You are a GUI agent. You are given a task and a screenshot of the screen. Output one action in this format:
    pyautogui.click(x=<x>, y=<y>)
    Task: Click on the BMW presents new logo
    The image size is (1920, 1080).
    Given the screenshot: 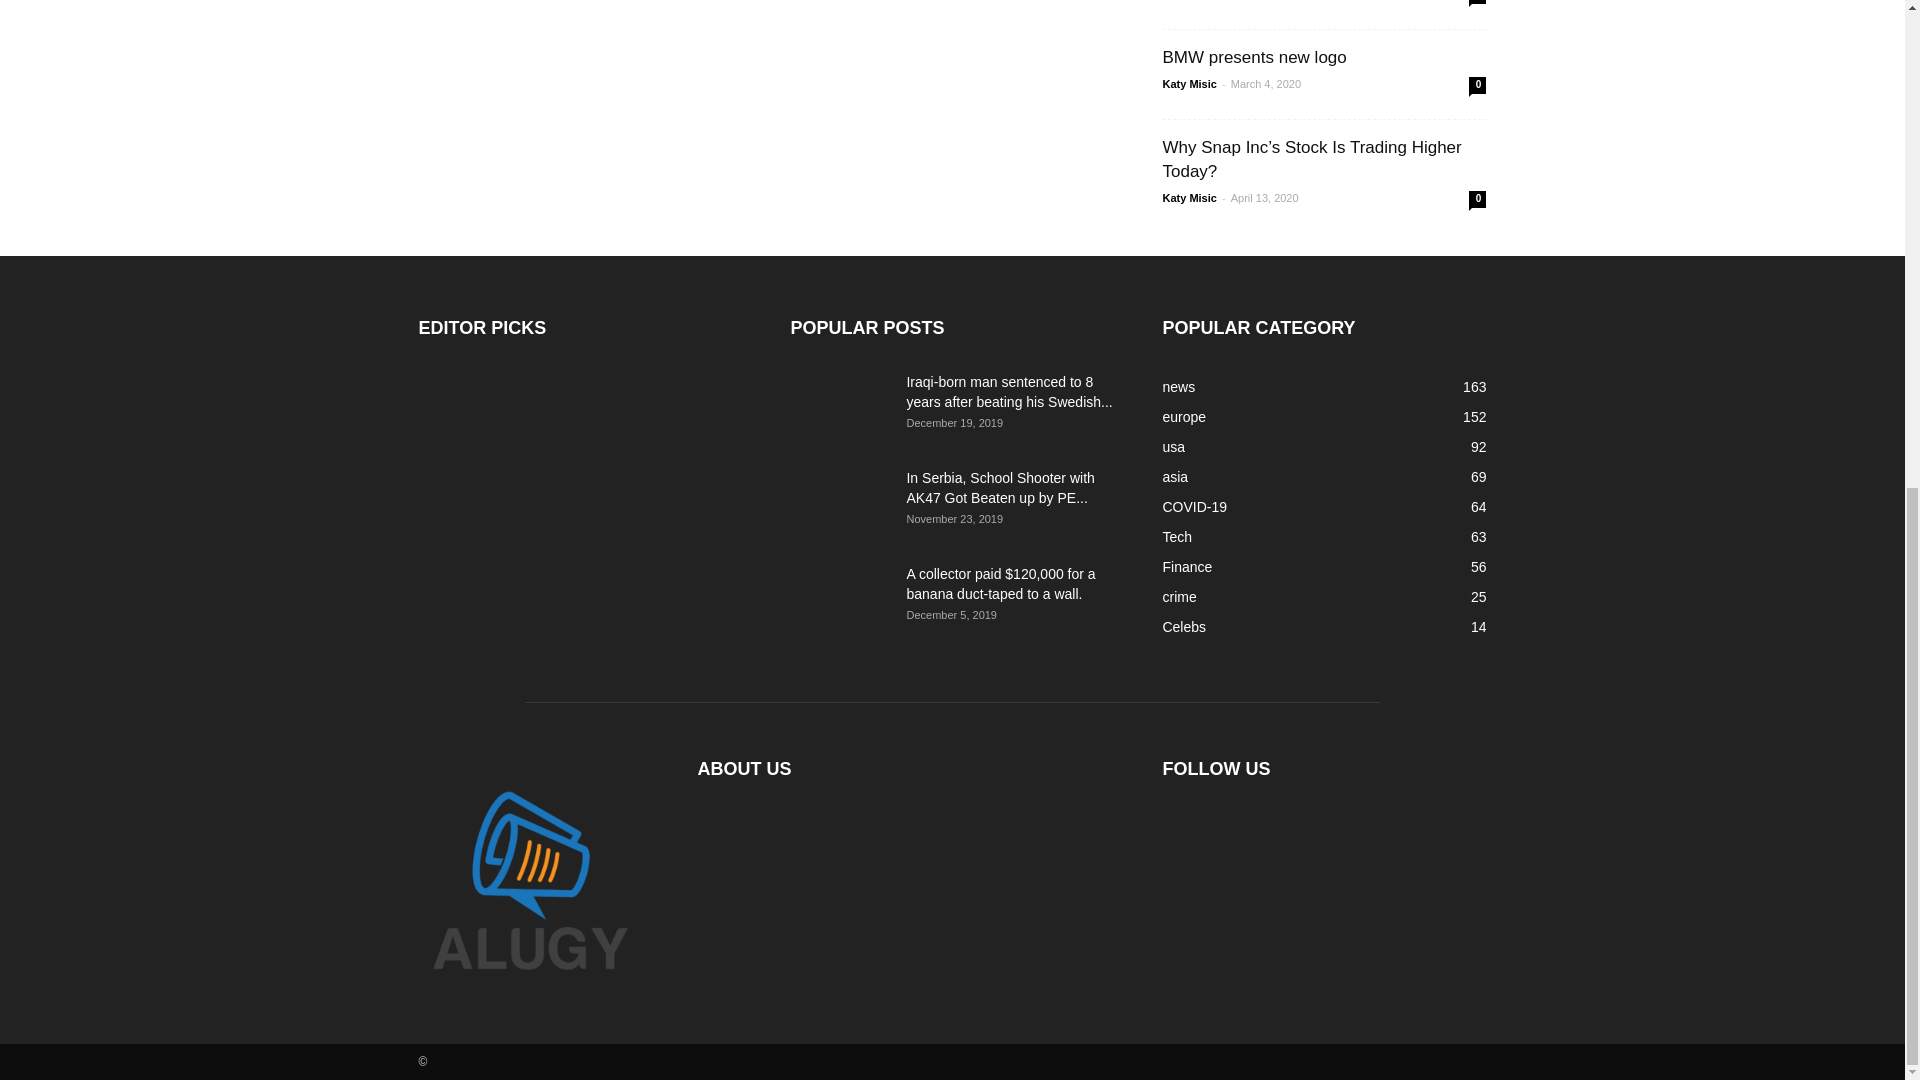 What is the action you would take?
    pyautogui.click(x=1253, y=56)
    